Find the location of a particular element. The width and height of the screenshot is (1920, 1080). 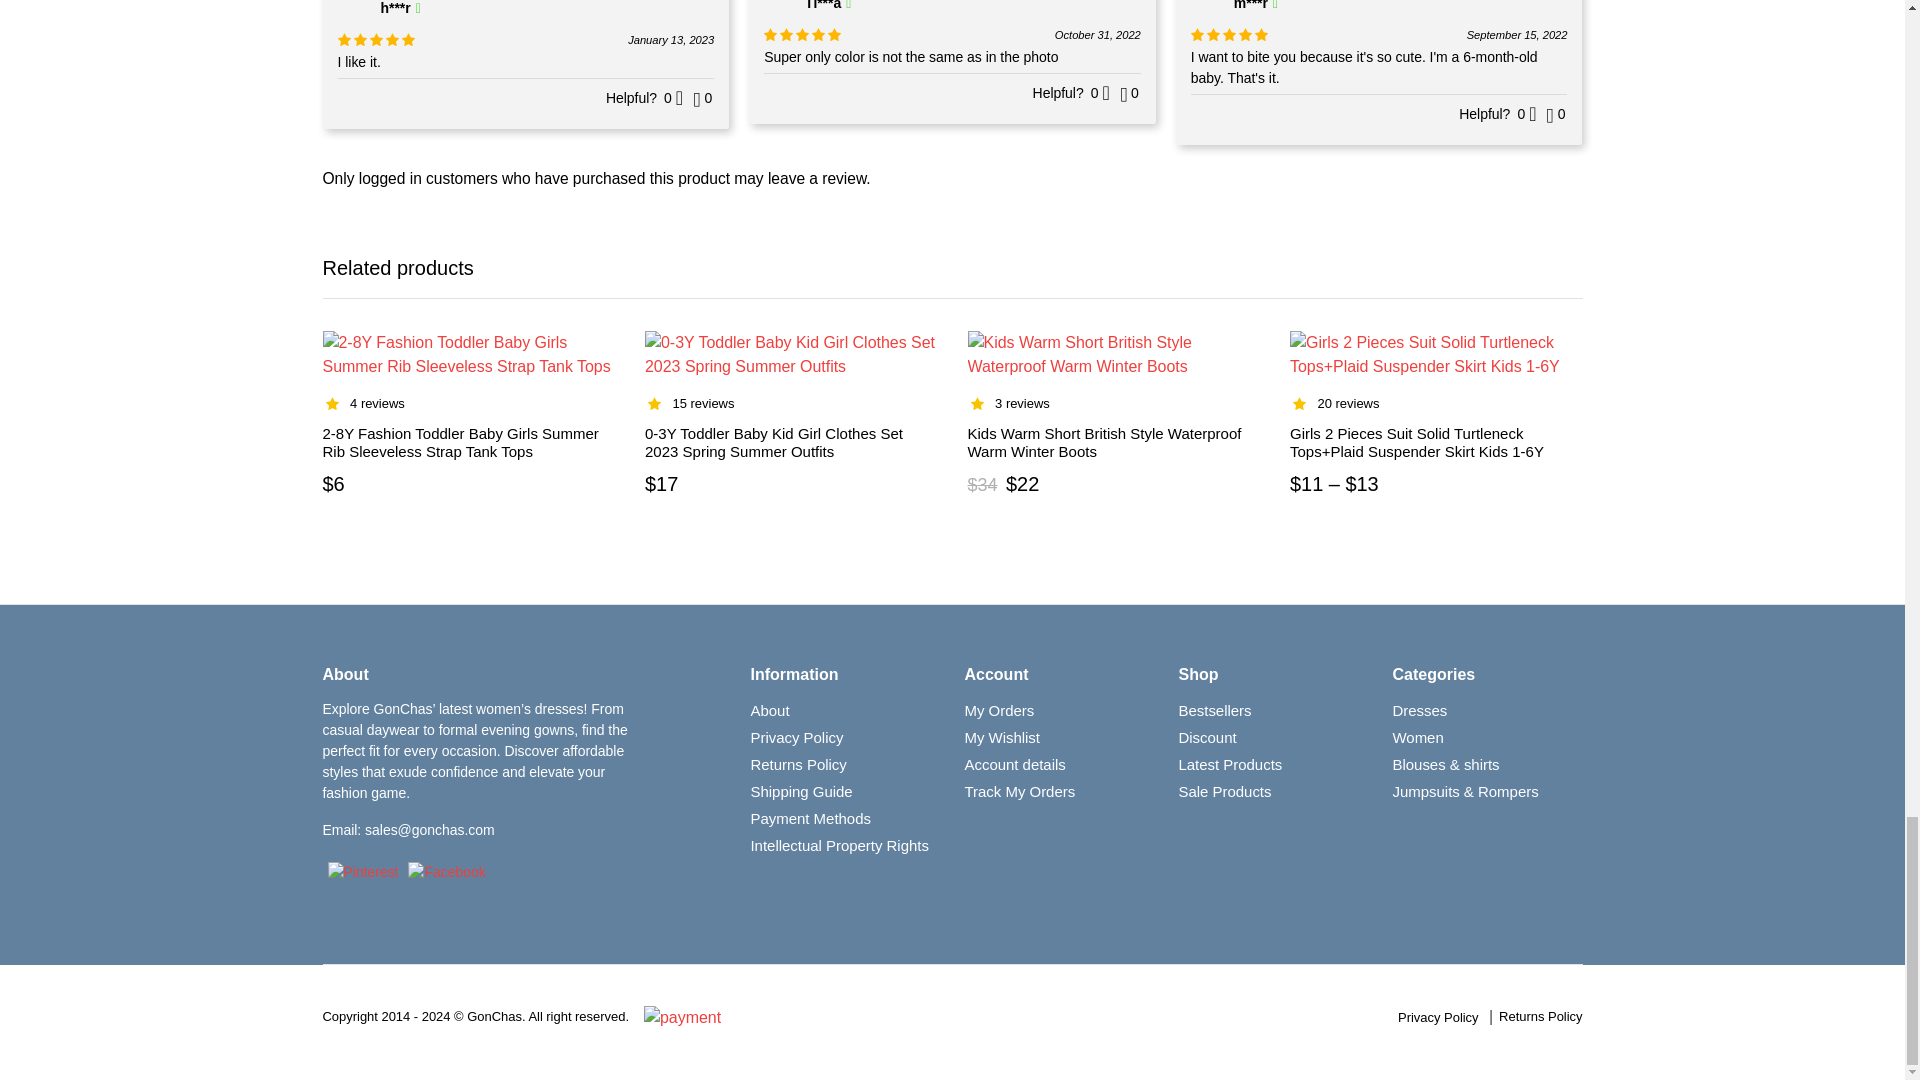

Kids Warm Short British Style Waterproof Warm Winter Boots is located at coordinates (1104, 442).